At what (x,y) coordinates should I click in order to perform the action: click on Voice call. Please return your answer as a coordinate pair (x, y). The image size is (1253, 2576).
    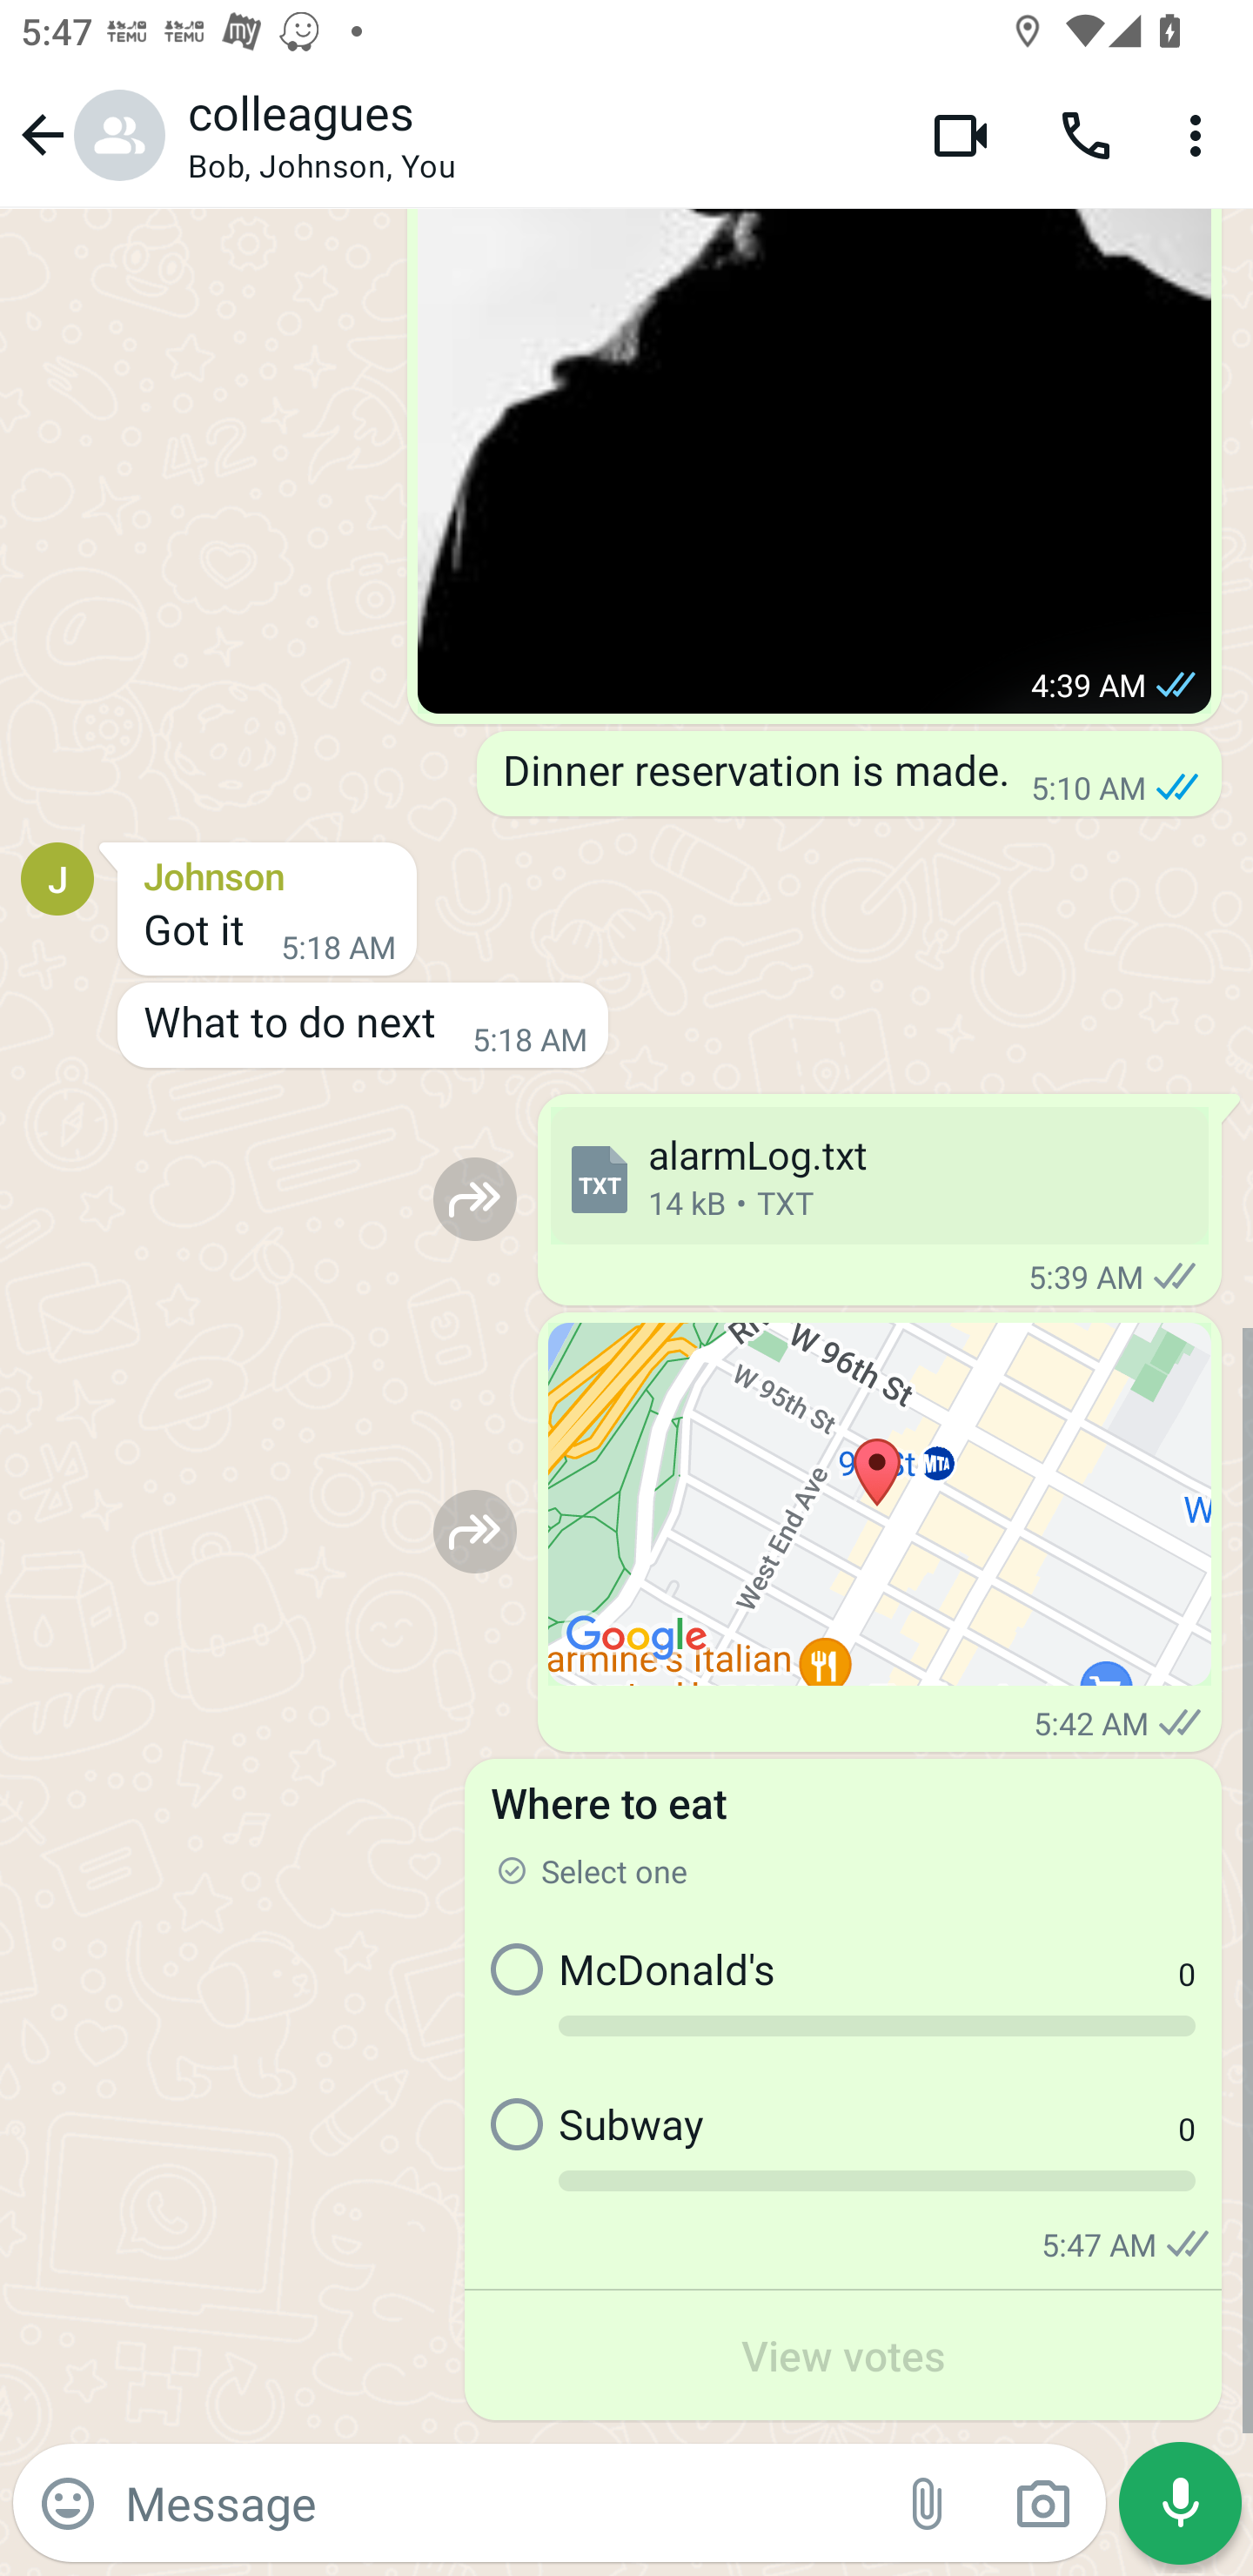
    Looking at the image, I should click on (1086, 134).